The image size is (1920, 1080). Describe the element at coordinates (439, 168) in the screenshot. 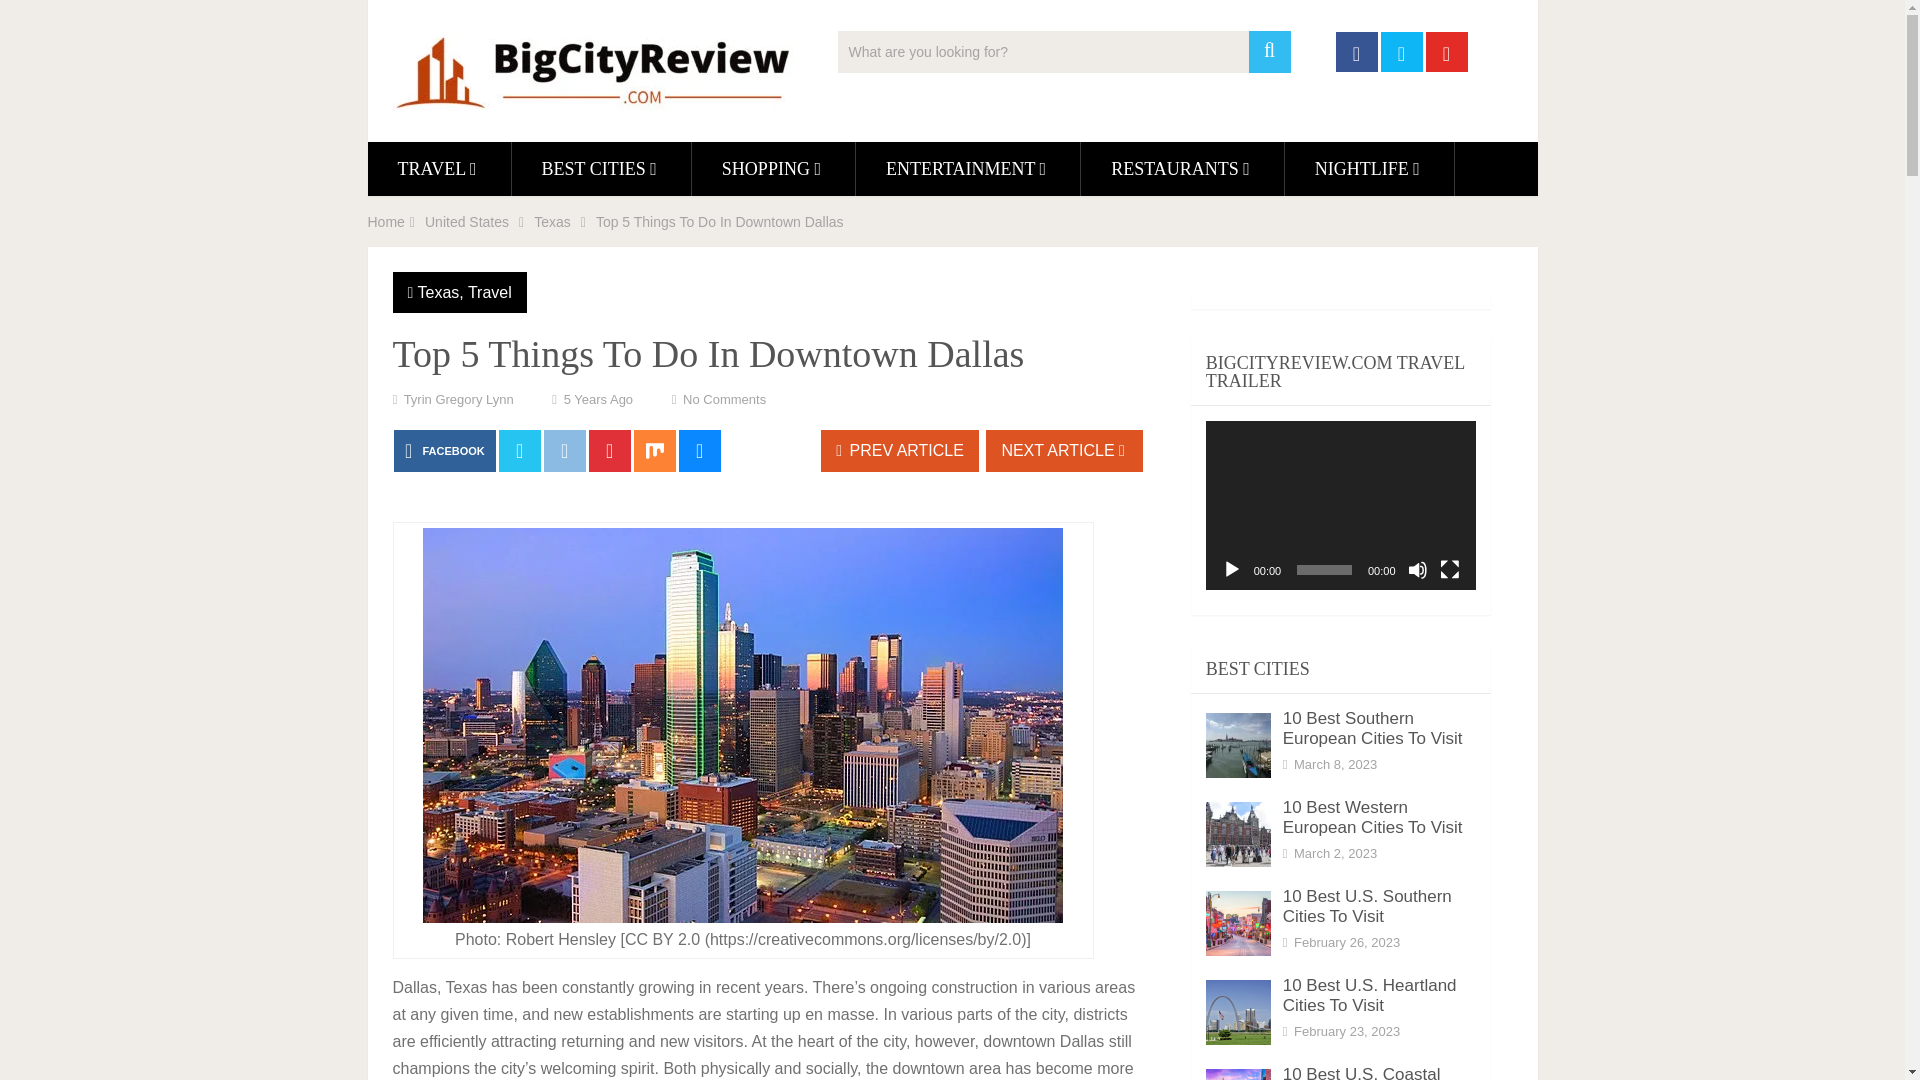

I see `TRAVEL` at that location.